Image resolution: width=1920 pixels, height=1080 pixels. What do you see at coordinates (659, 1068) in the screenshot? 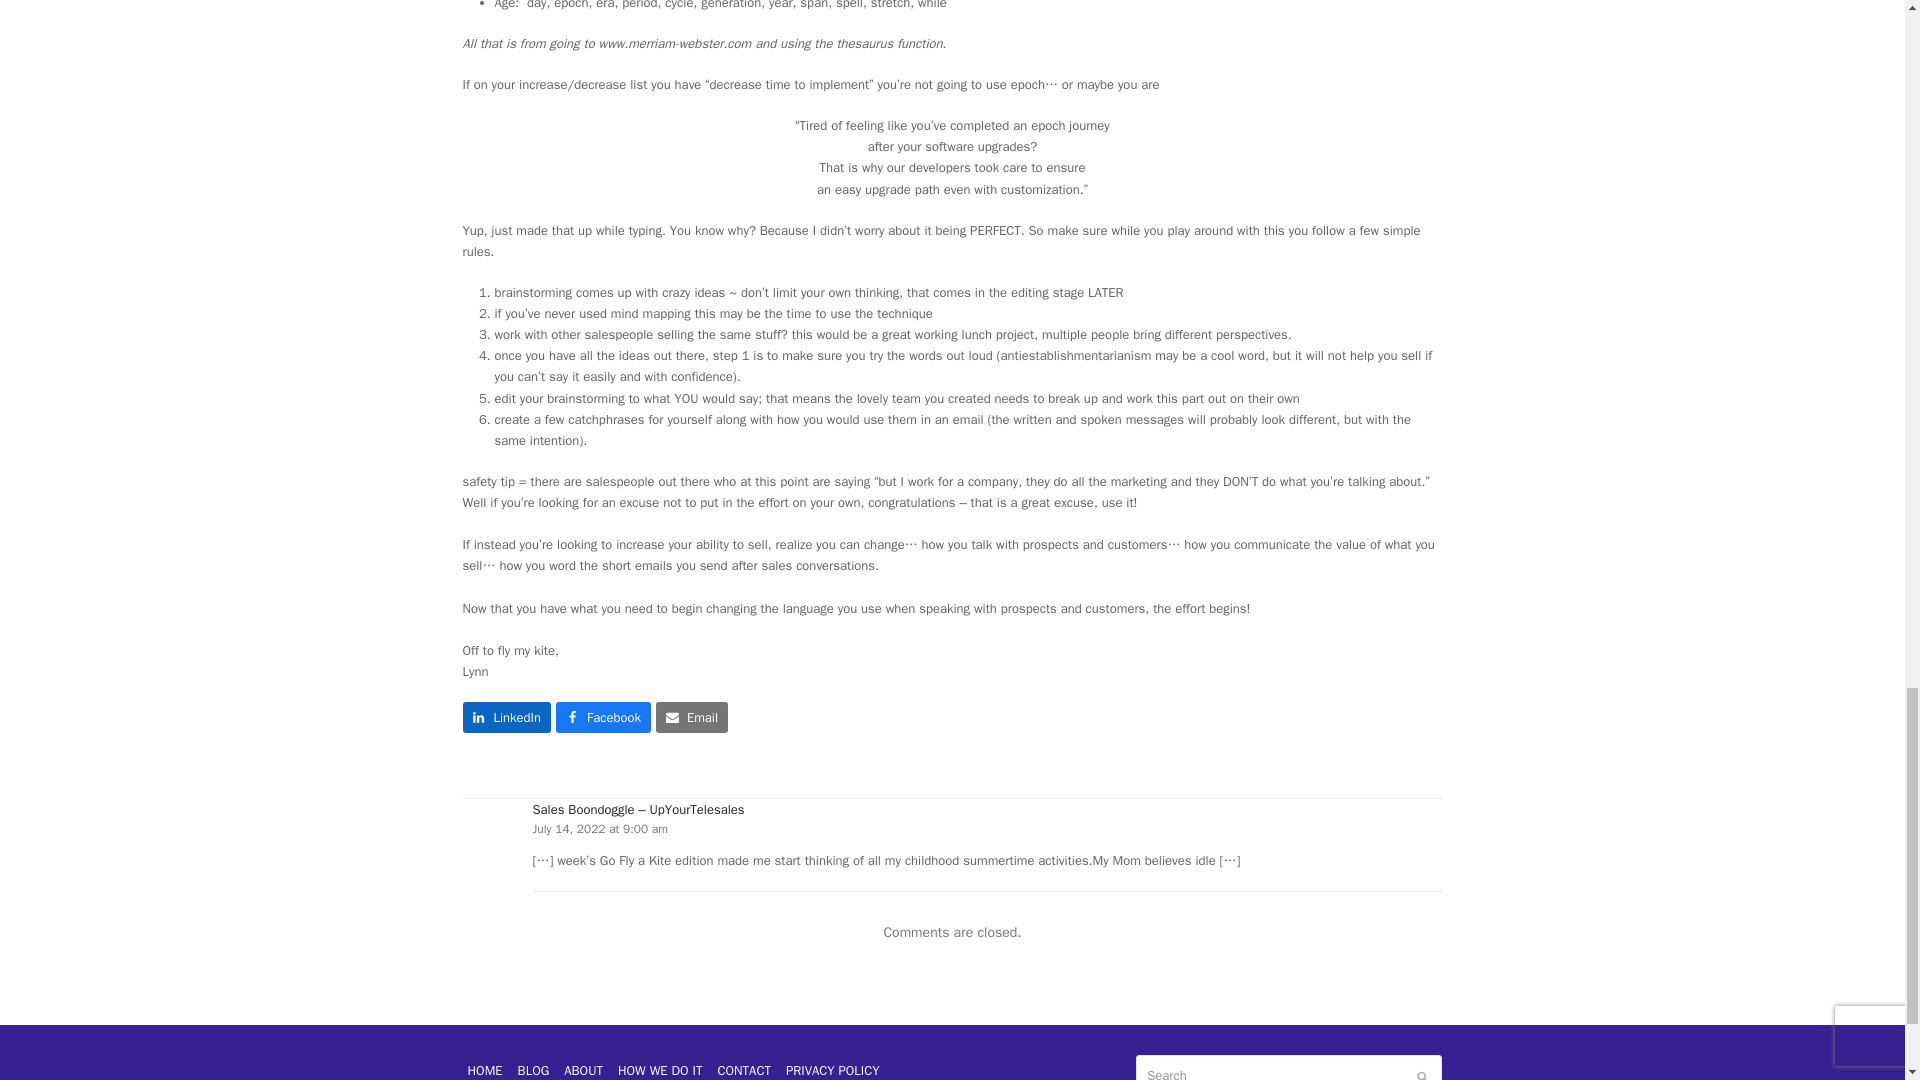
I see `HOW WE DO IT` at bounding box center [659, 1068].